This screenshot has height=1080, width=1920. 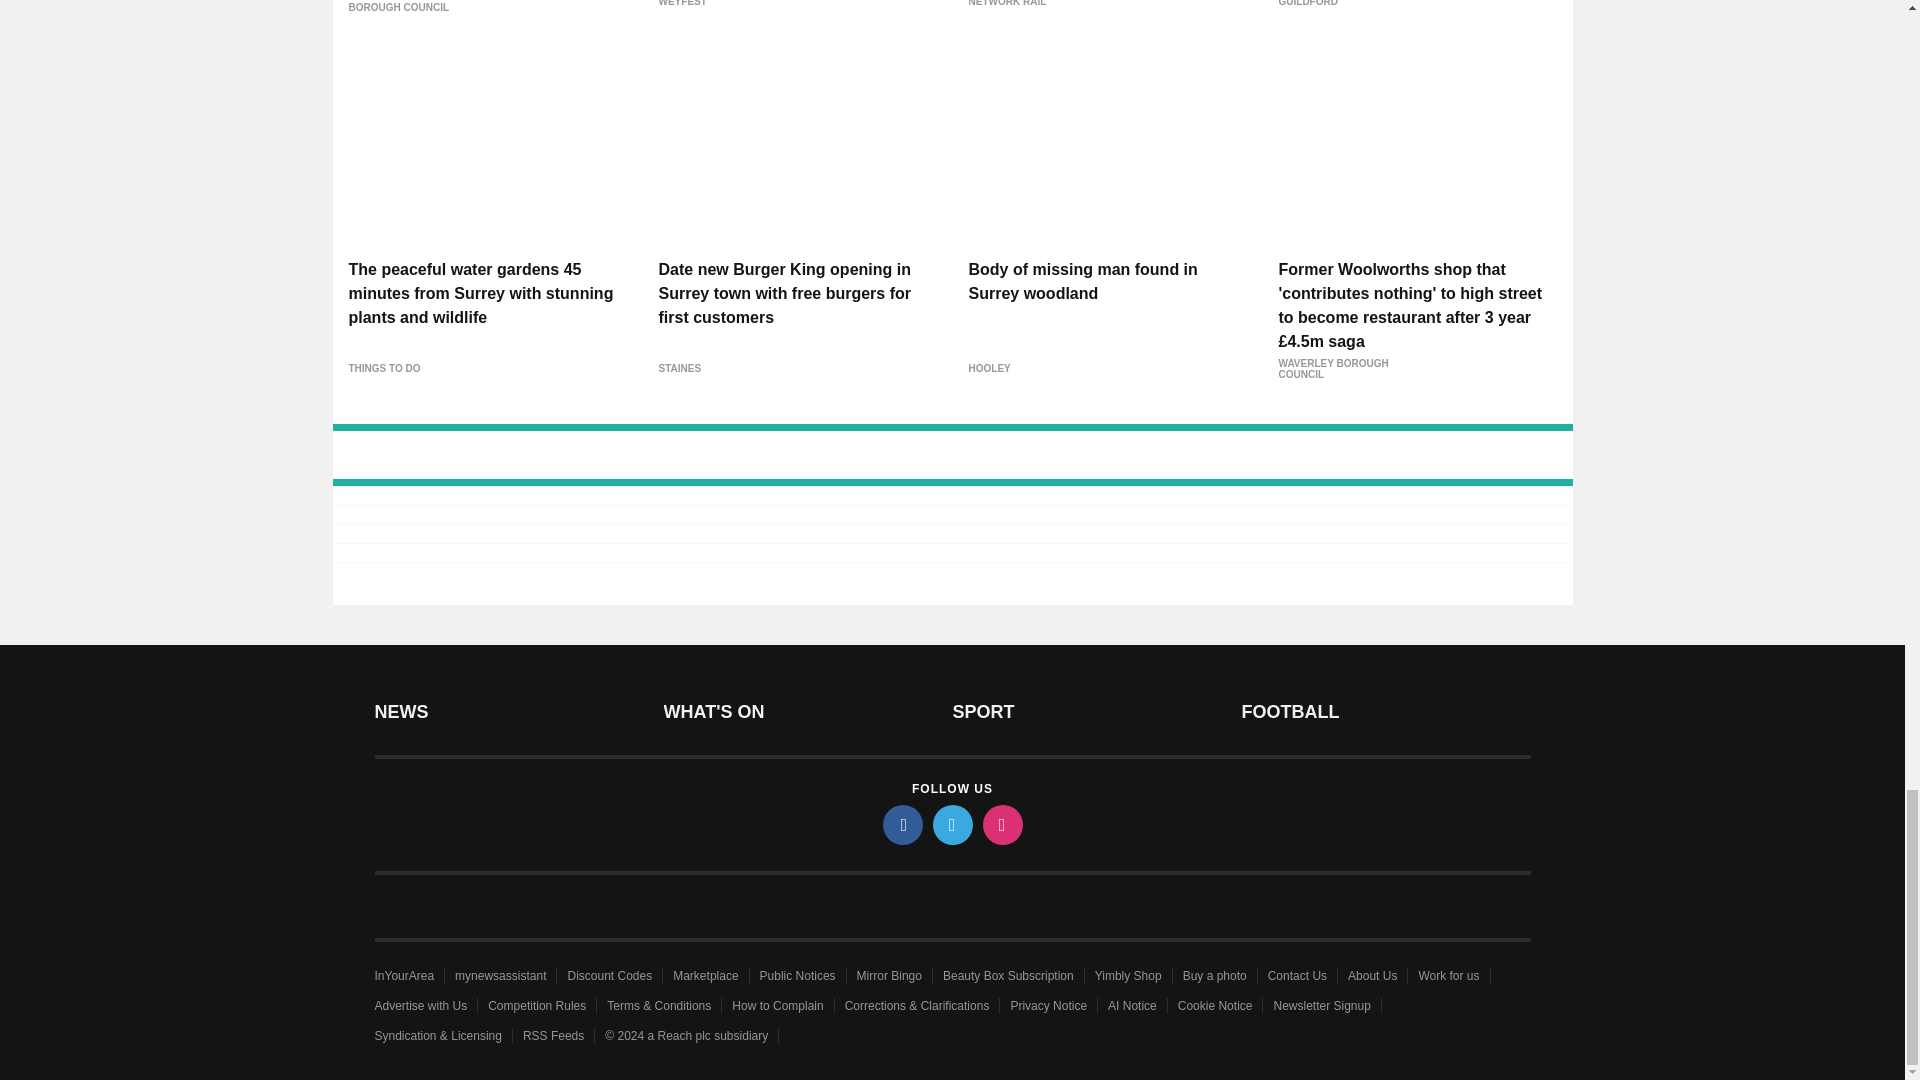 What do you see at coordinates (1001, 824) in the screenshot?
I see `instagram` at bounding box center [1001, 824].